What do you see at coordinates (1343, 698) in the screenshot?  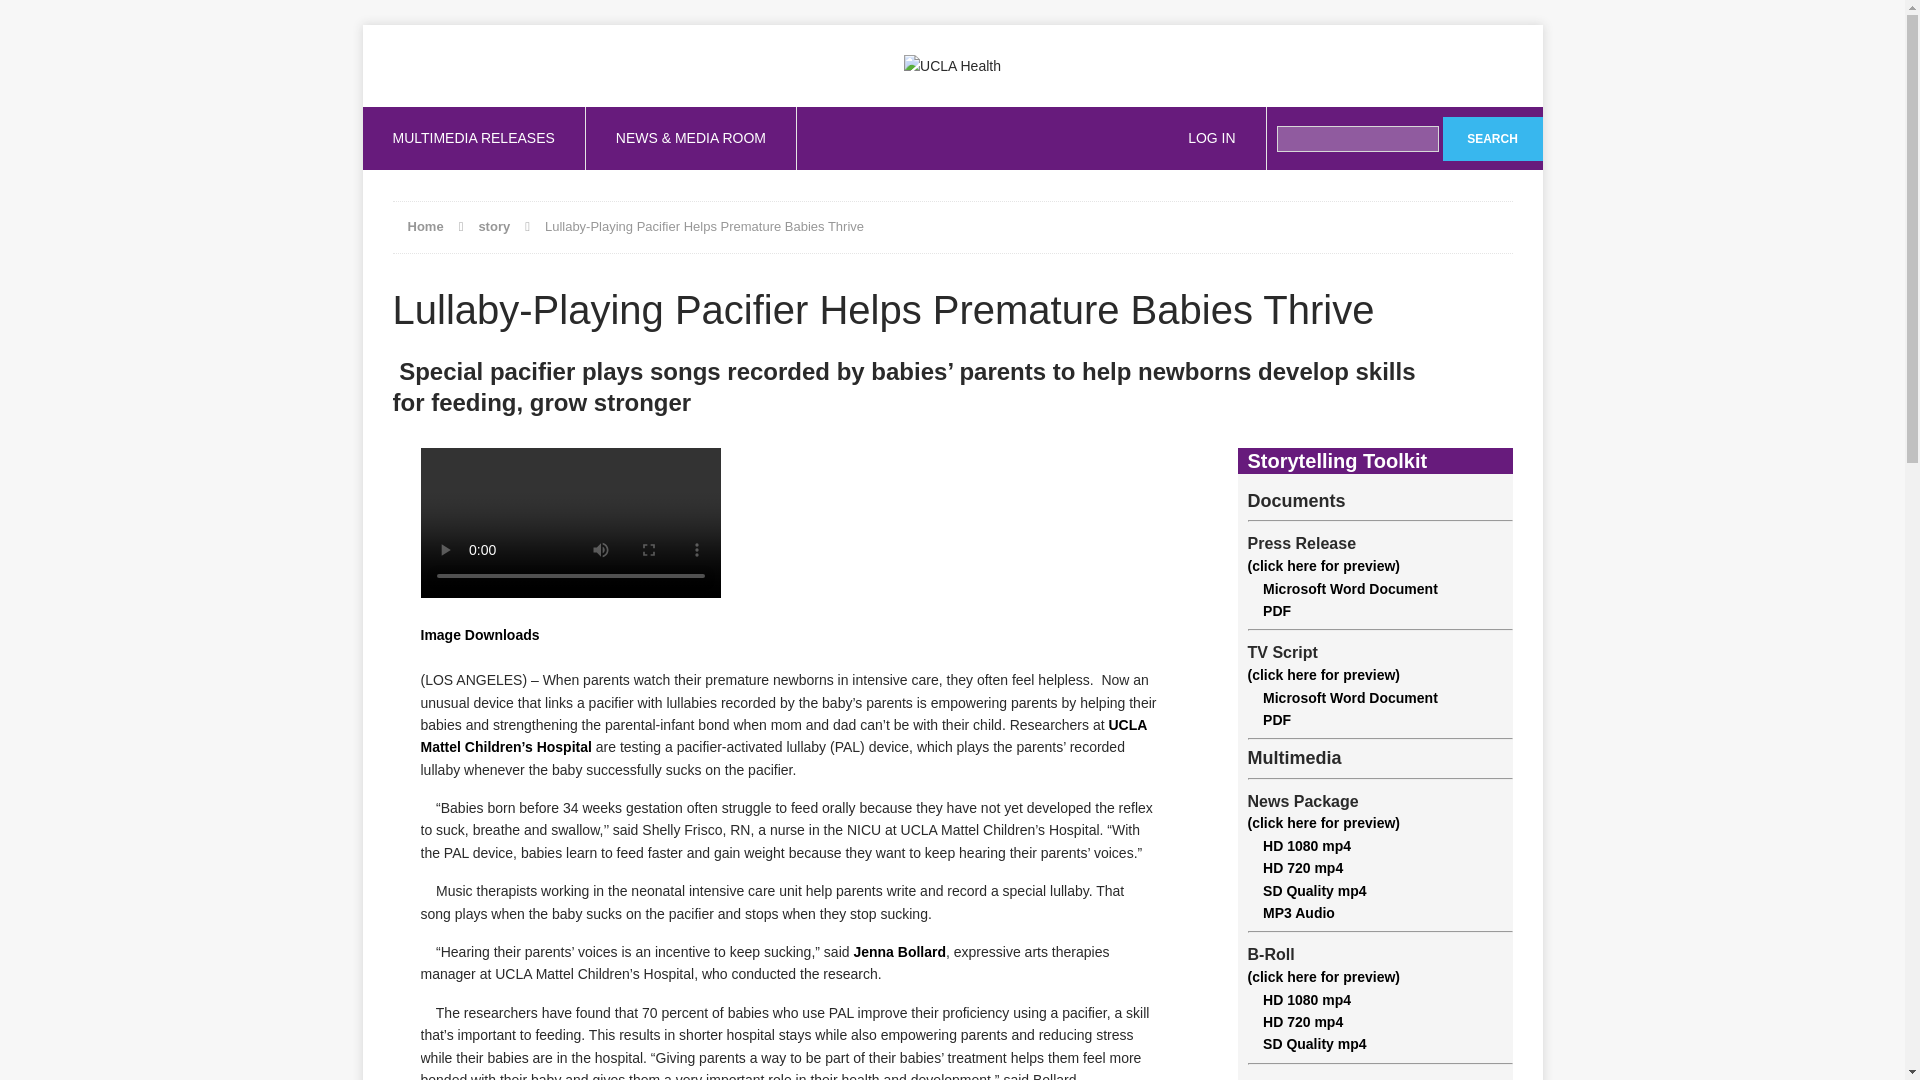 I see `    Microsoft Word Document` at bounding box center [1343, 698].